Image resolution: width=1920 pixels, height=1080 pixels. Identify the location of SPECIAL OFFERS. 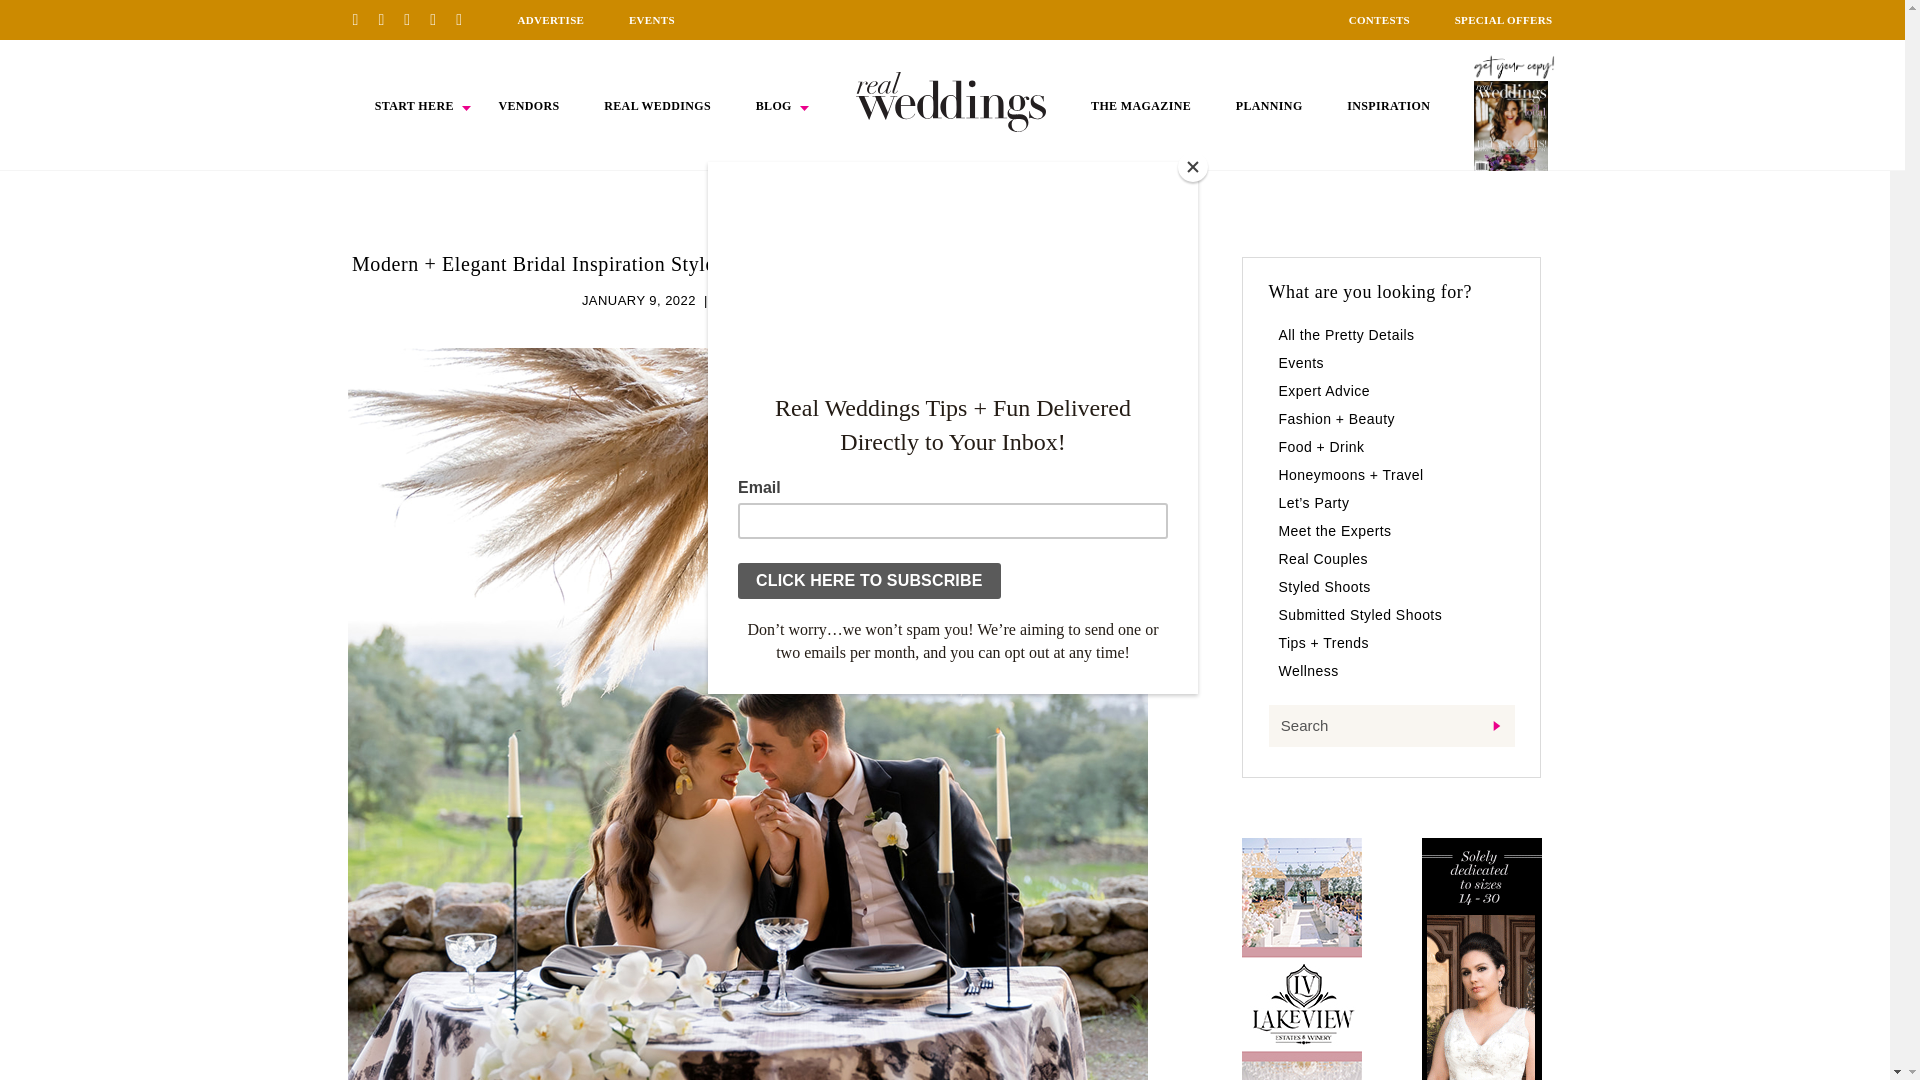
(1504, 20).